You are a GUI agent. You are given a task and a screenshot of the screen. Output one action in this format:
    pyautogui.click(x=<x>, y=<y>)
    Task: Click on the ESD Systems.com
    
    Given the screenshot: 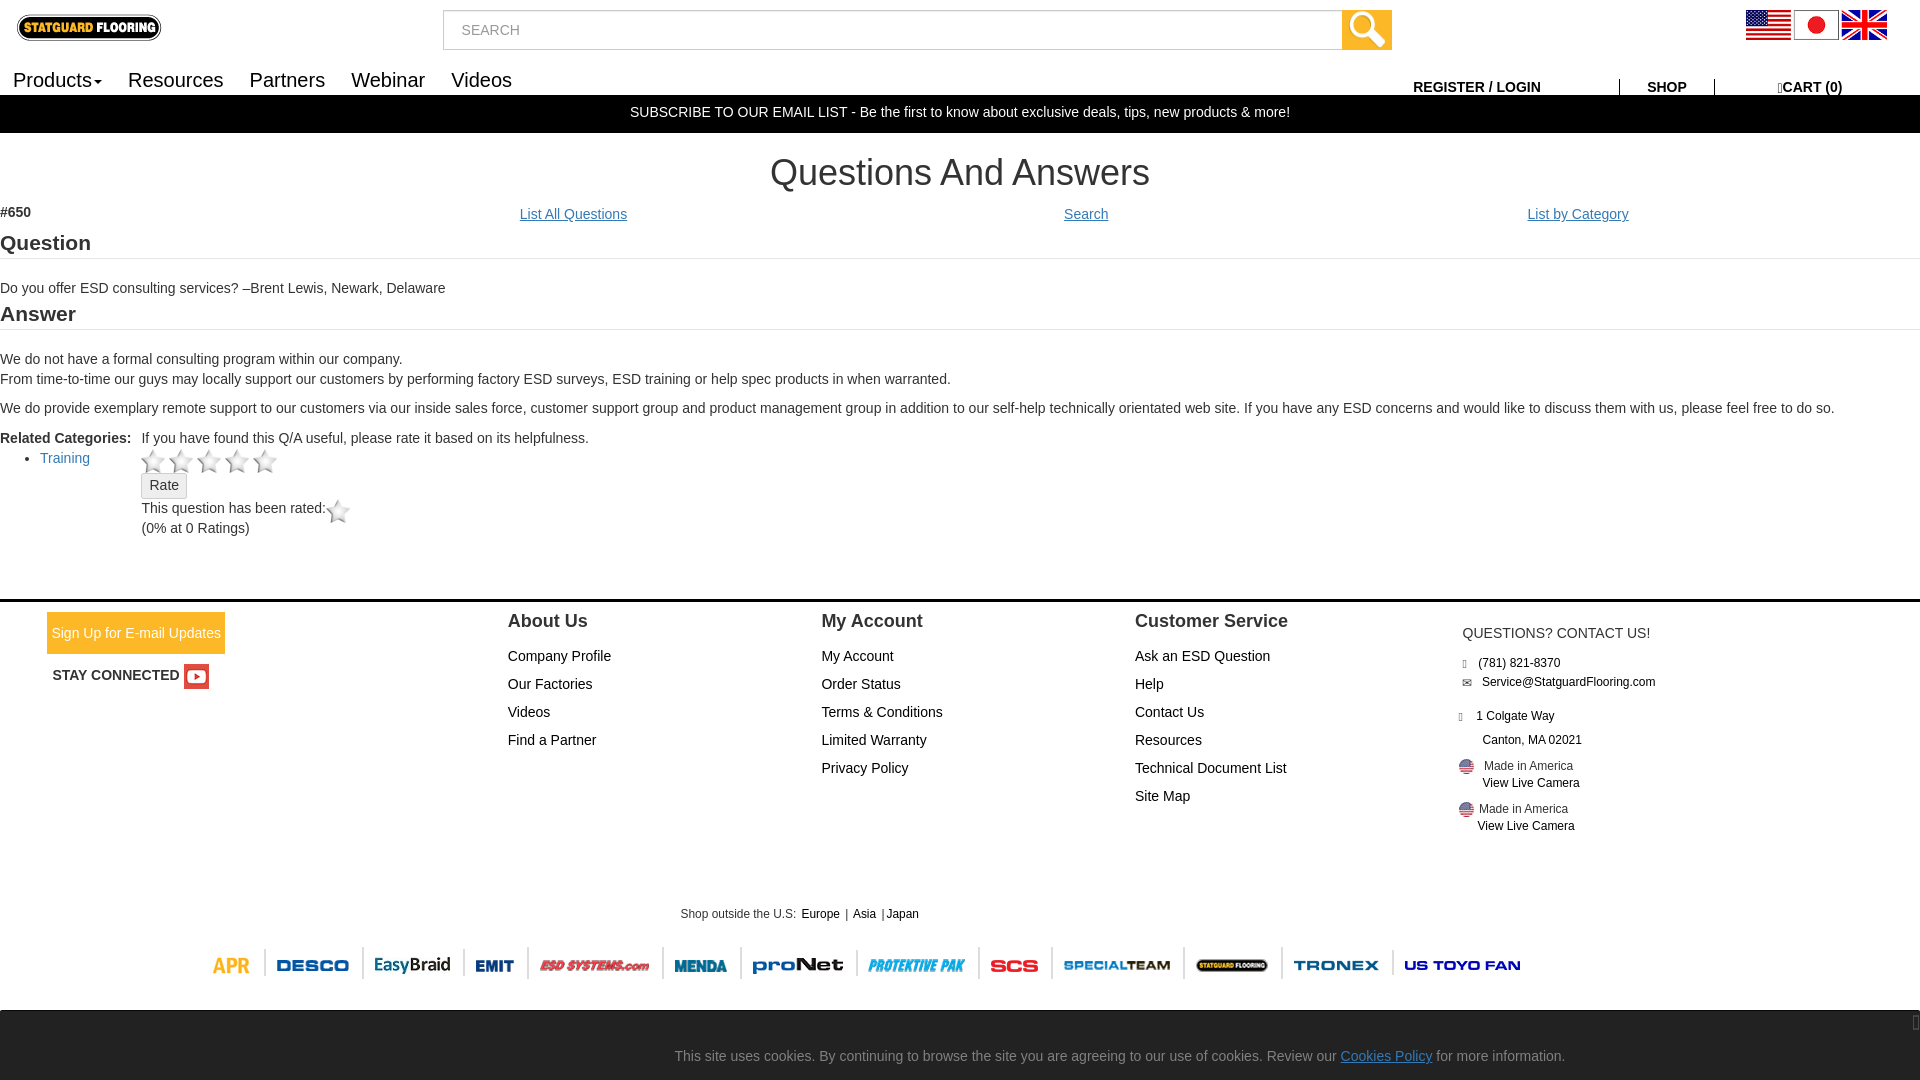 What is the action you would take?
    pyautogui.click(x=596, y=962)
    